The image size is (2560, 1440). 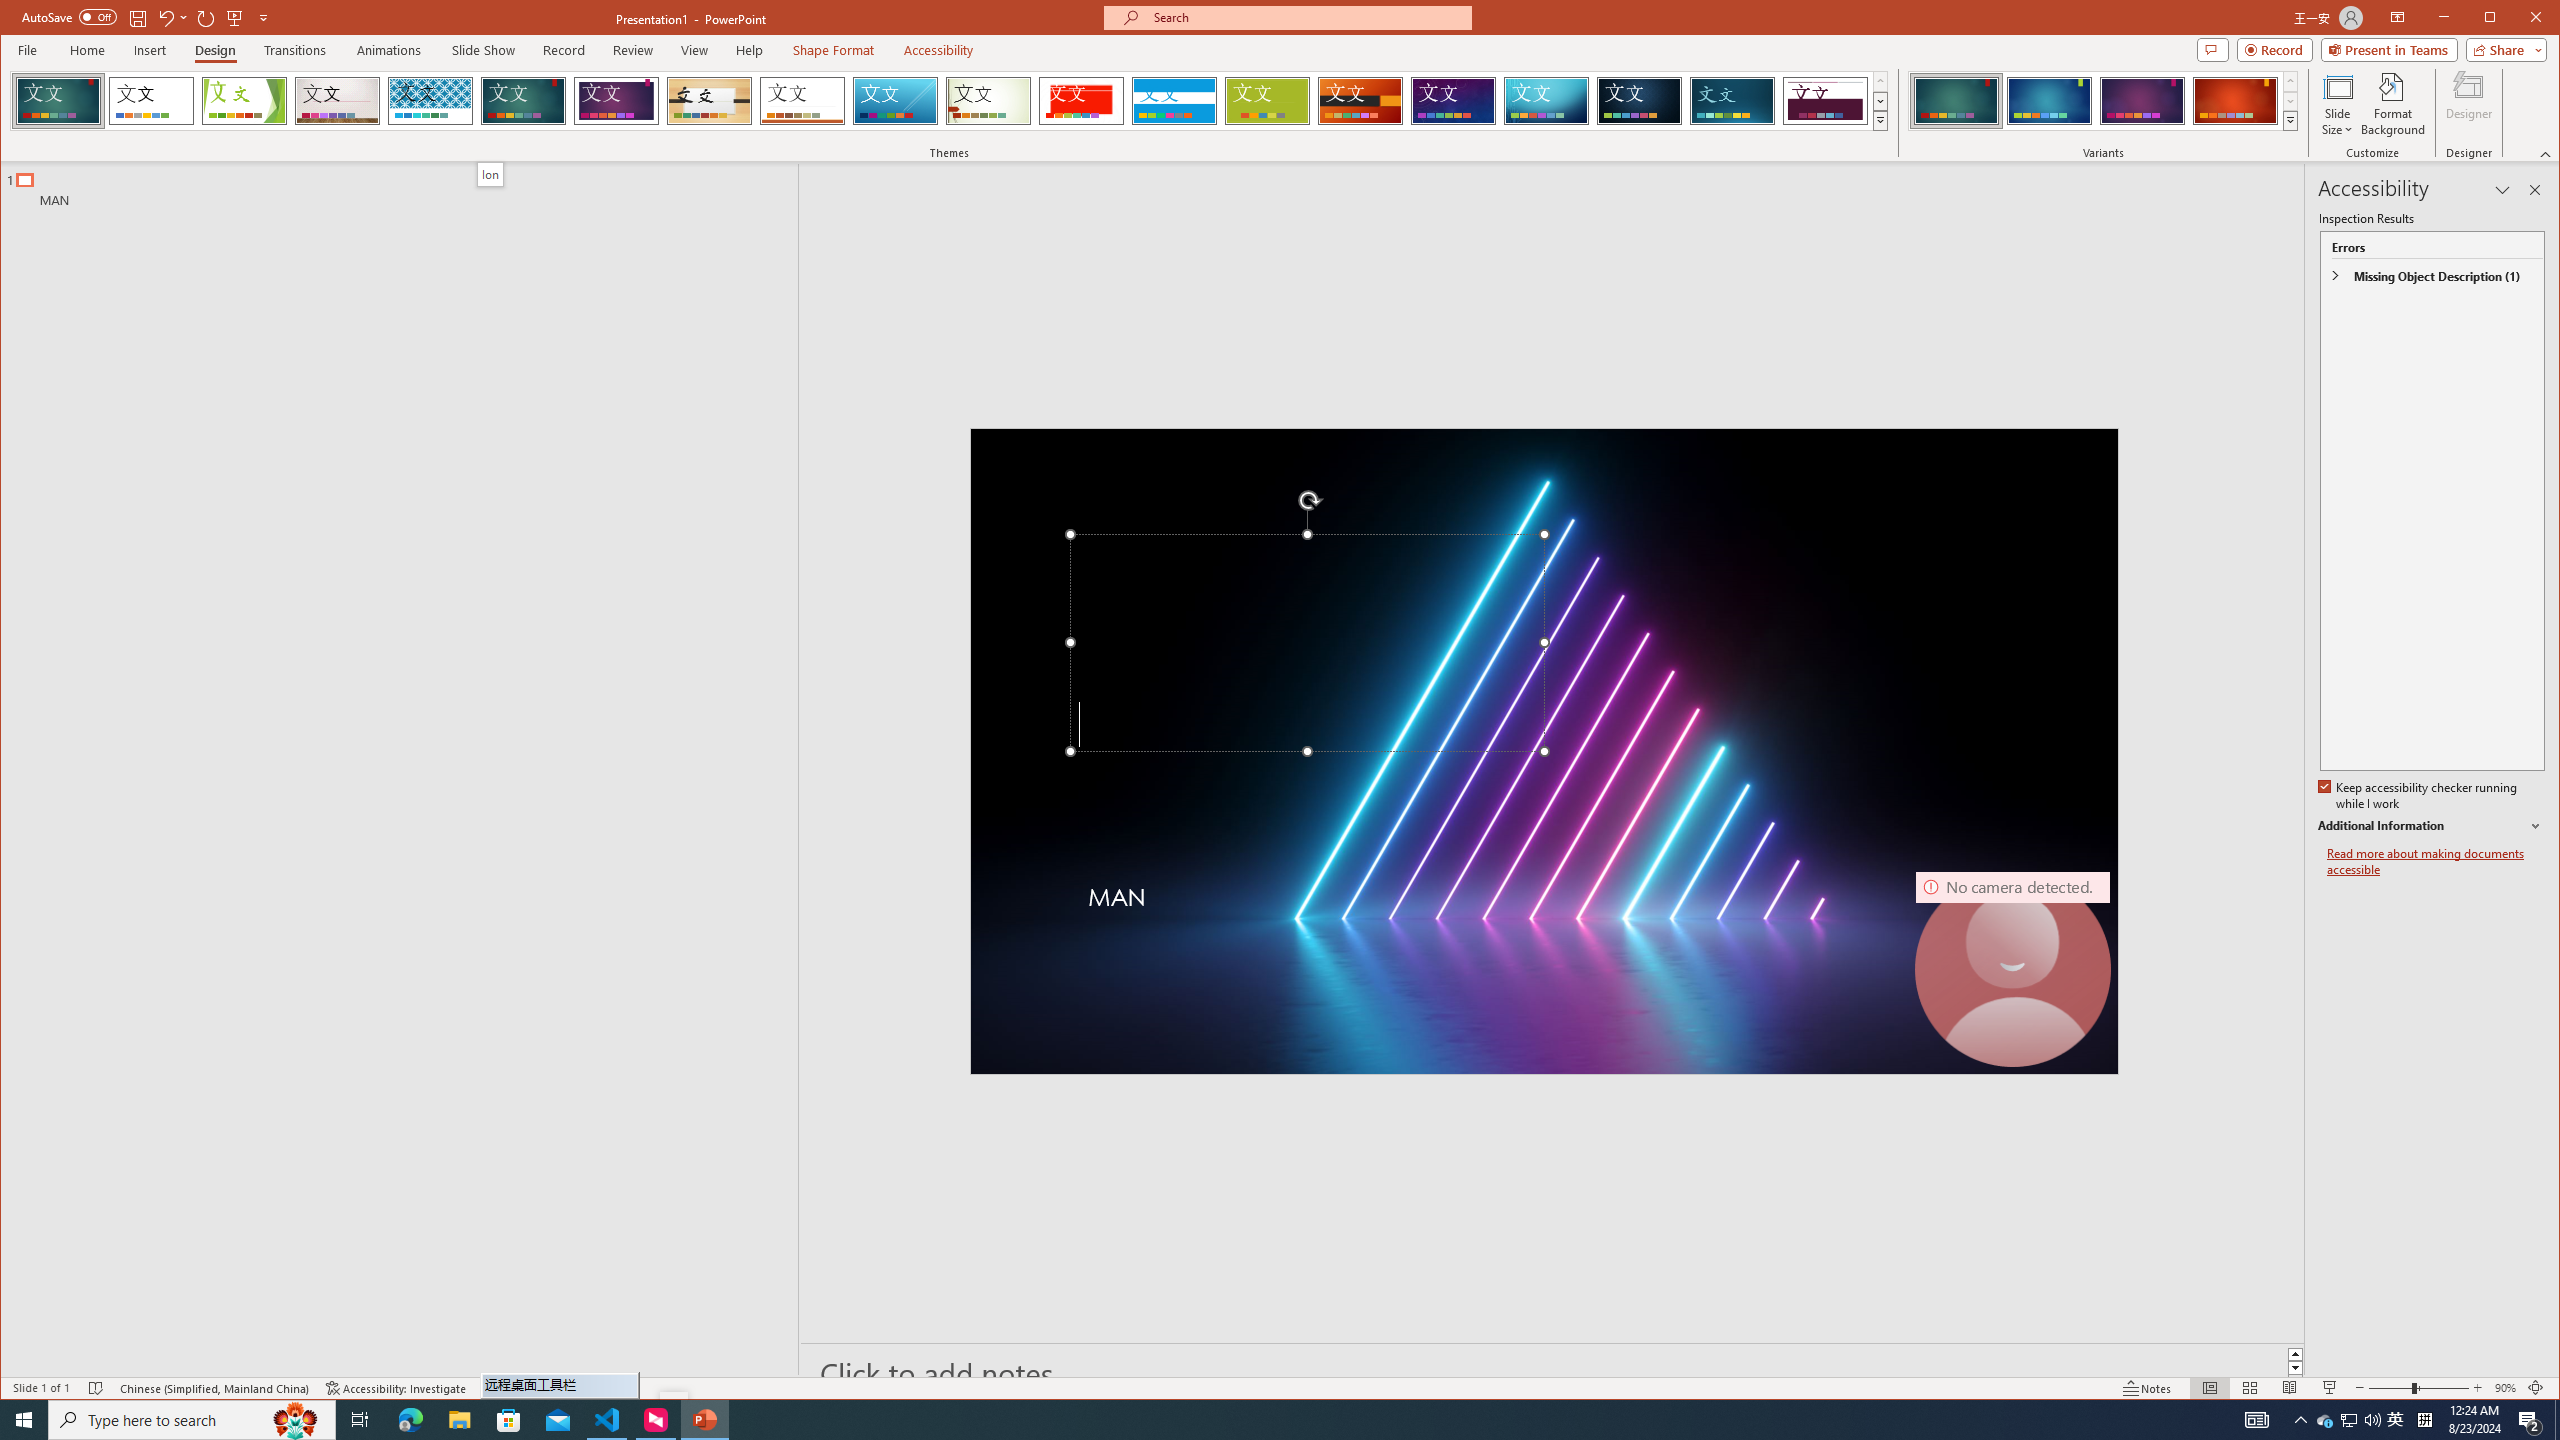 What do you see at coordinates (2250, 1388) in the screenshot?
I see `Line up` at bounding box center [2250, 1388].